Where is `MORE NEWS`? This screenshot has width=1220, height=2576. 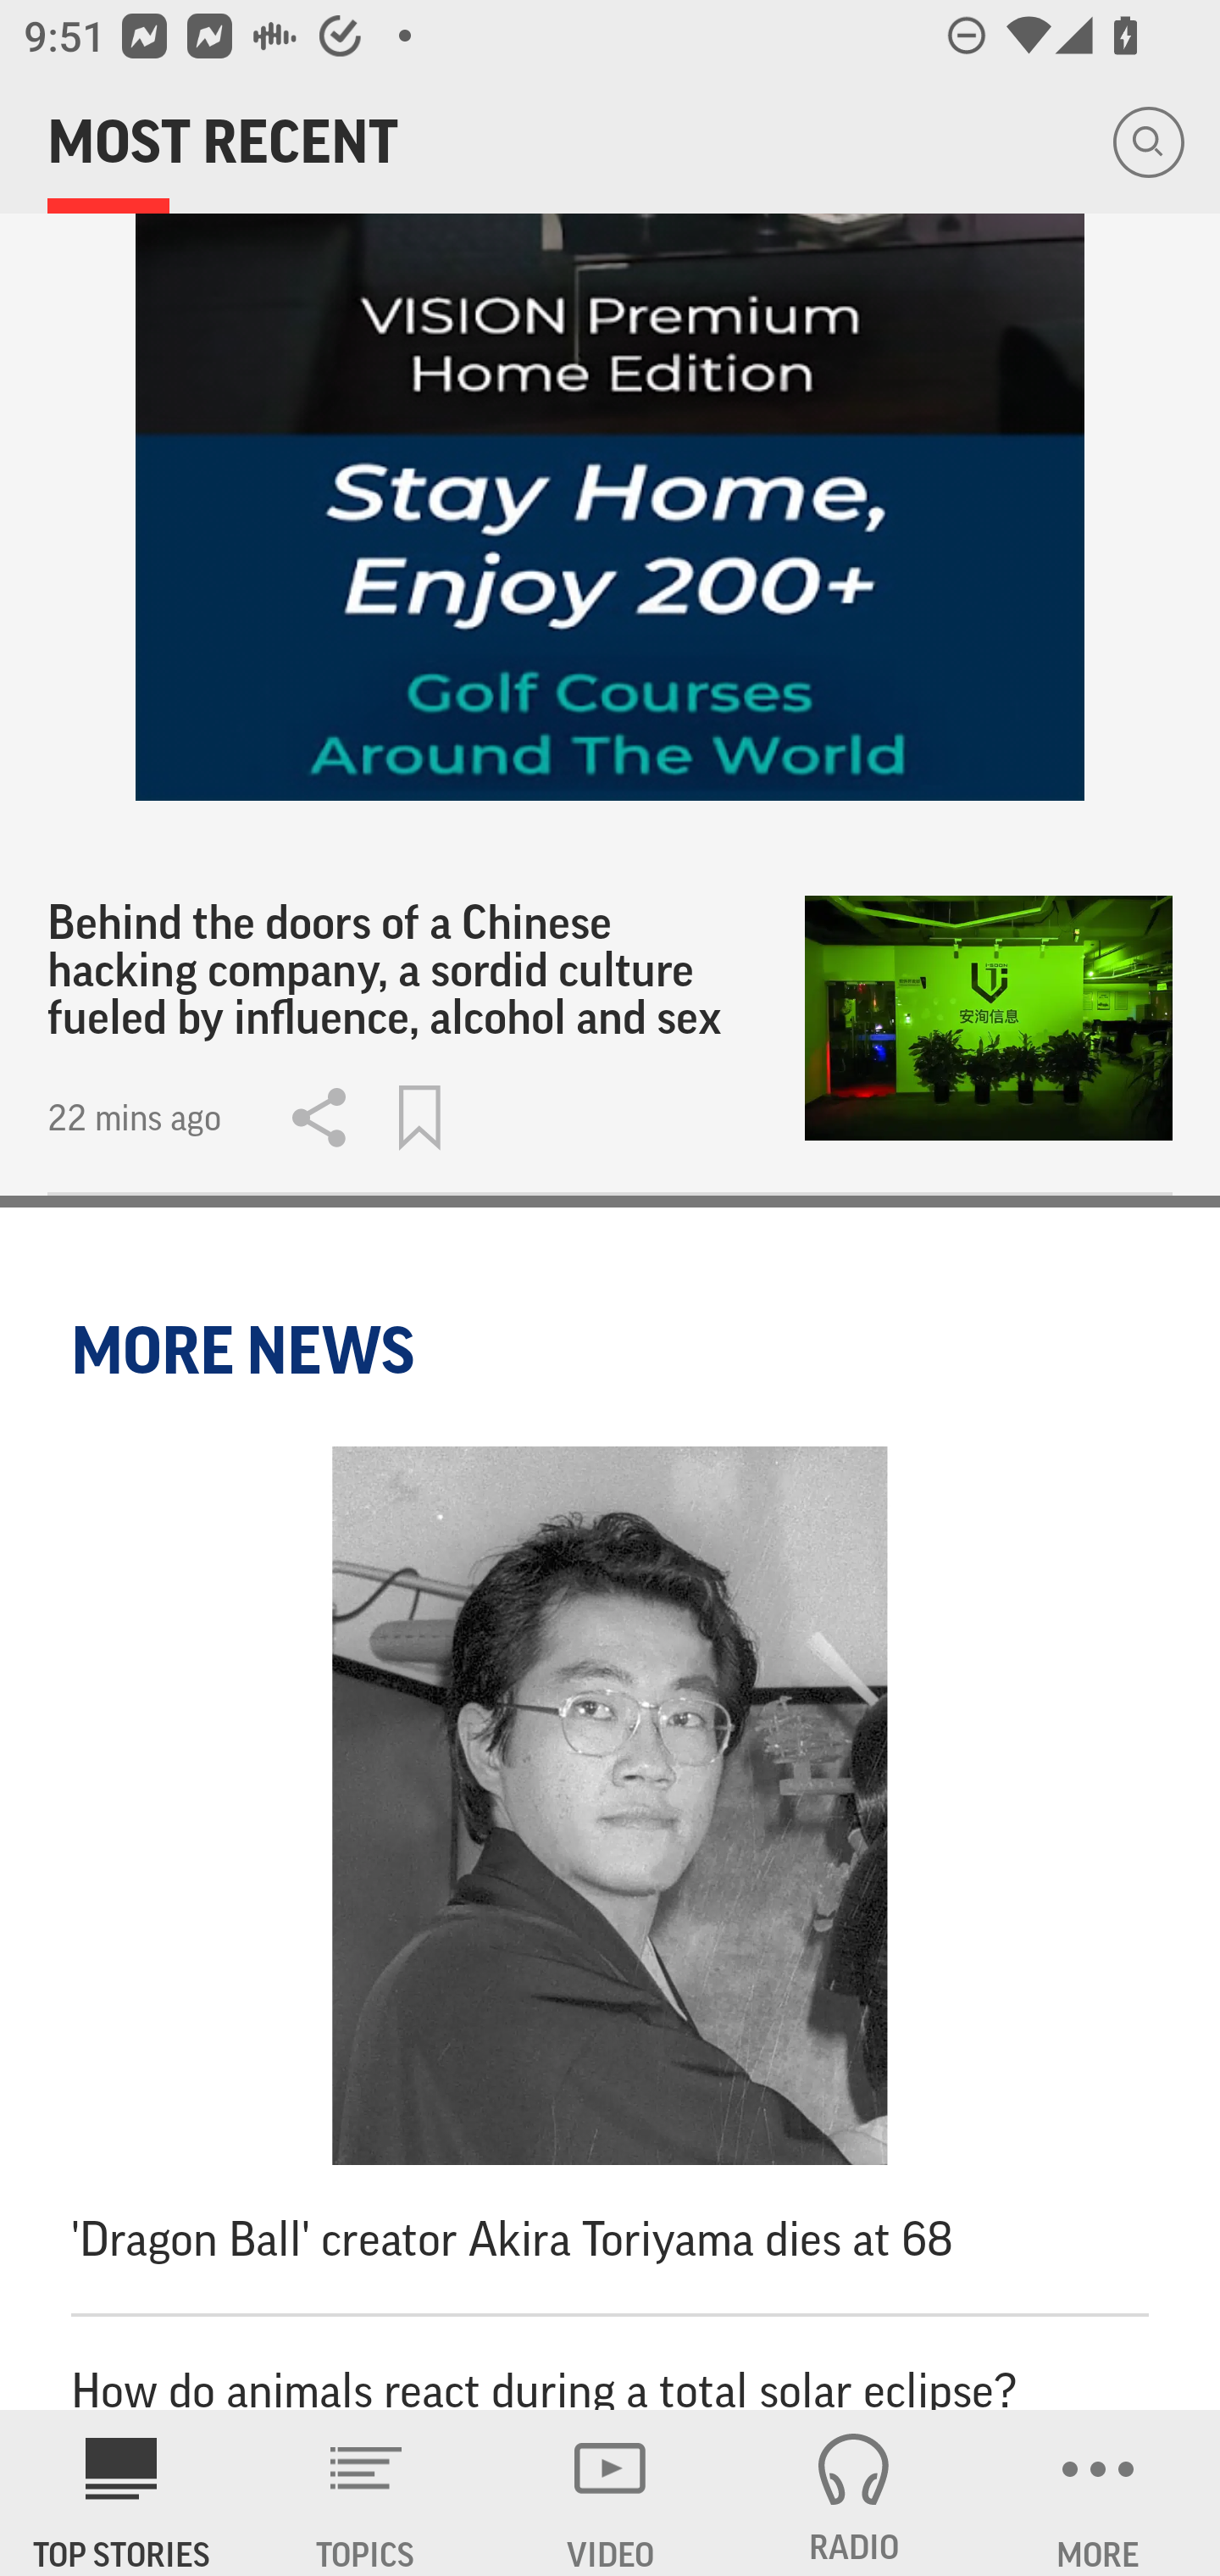
MORE NEWS is located at coordinates (247, 1351).